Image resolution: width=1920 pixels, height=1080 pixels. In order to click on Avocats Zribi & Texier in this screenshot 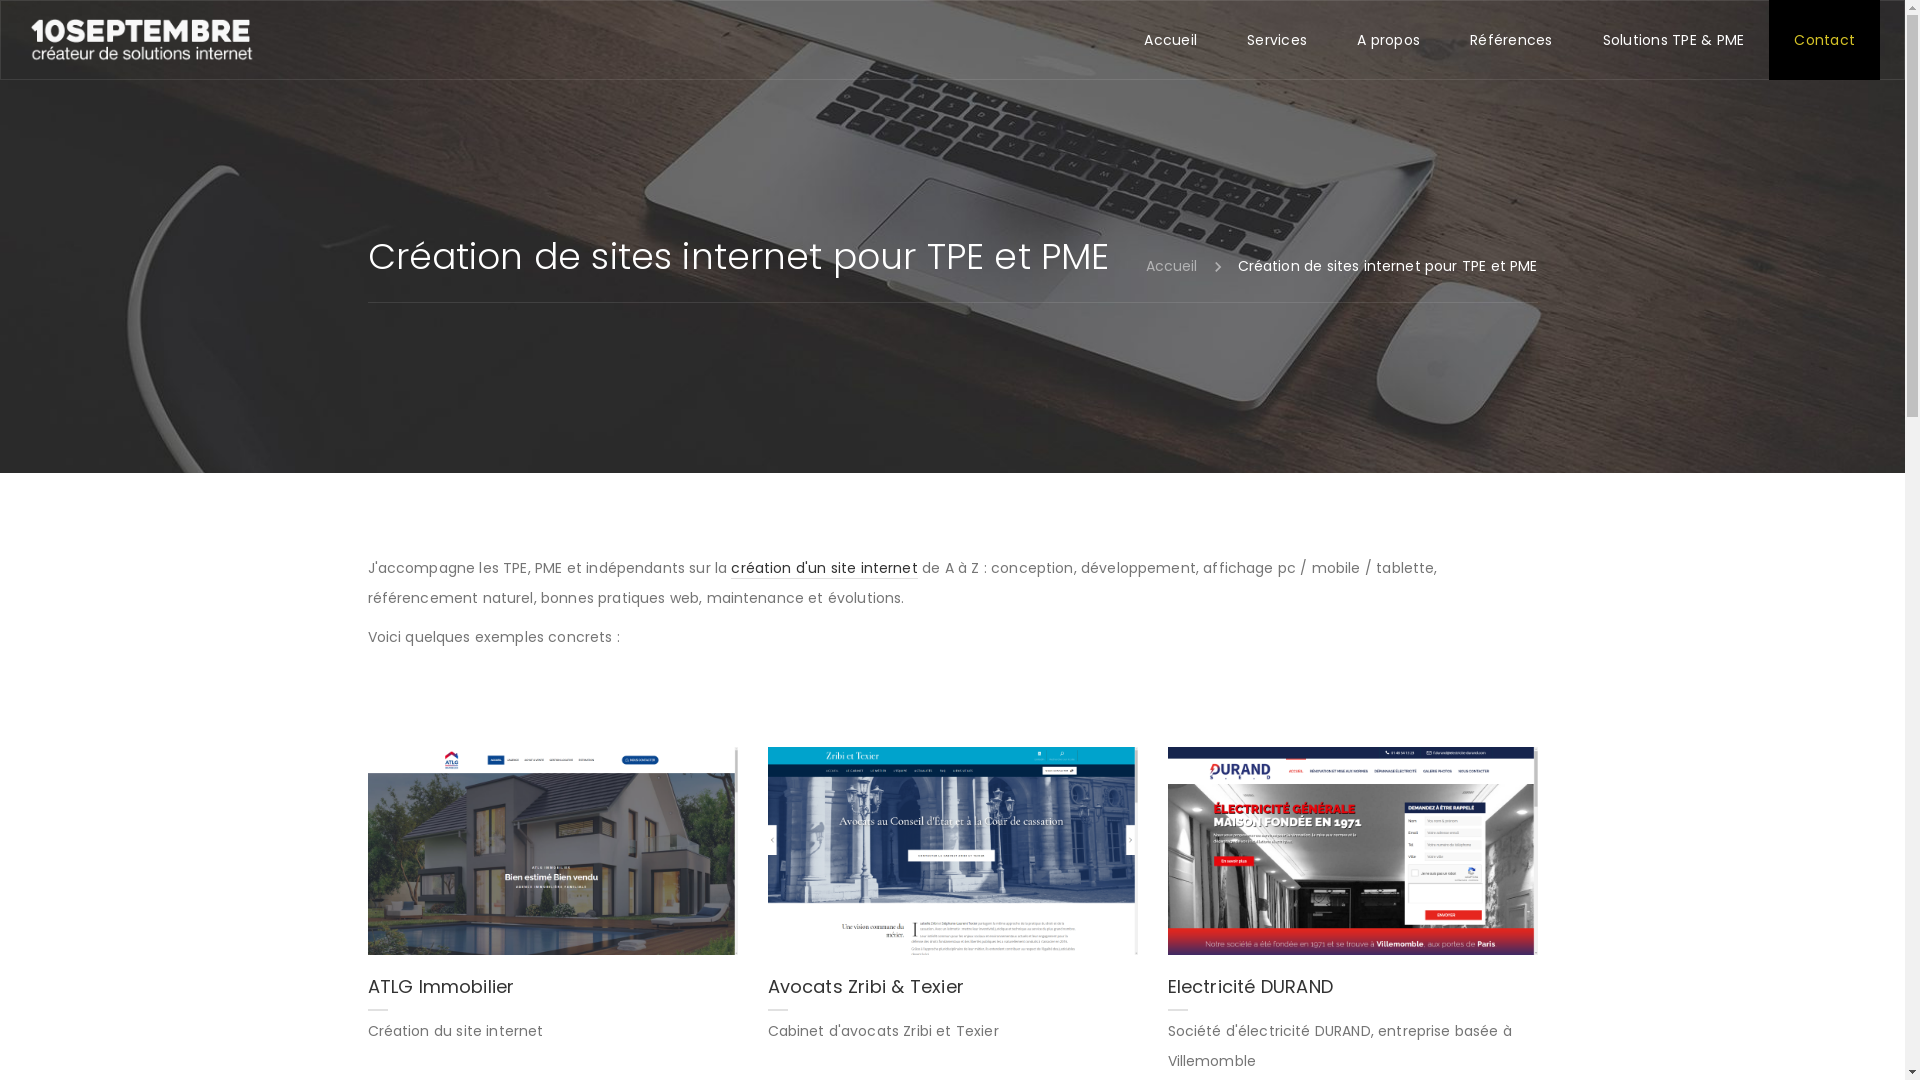, I will do `click(953, 850)`.